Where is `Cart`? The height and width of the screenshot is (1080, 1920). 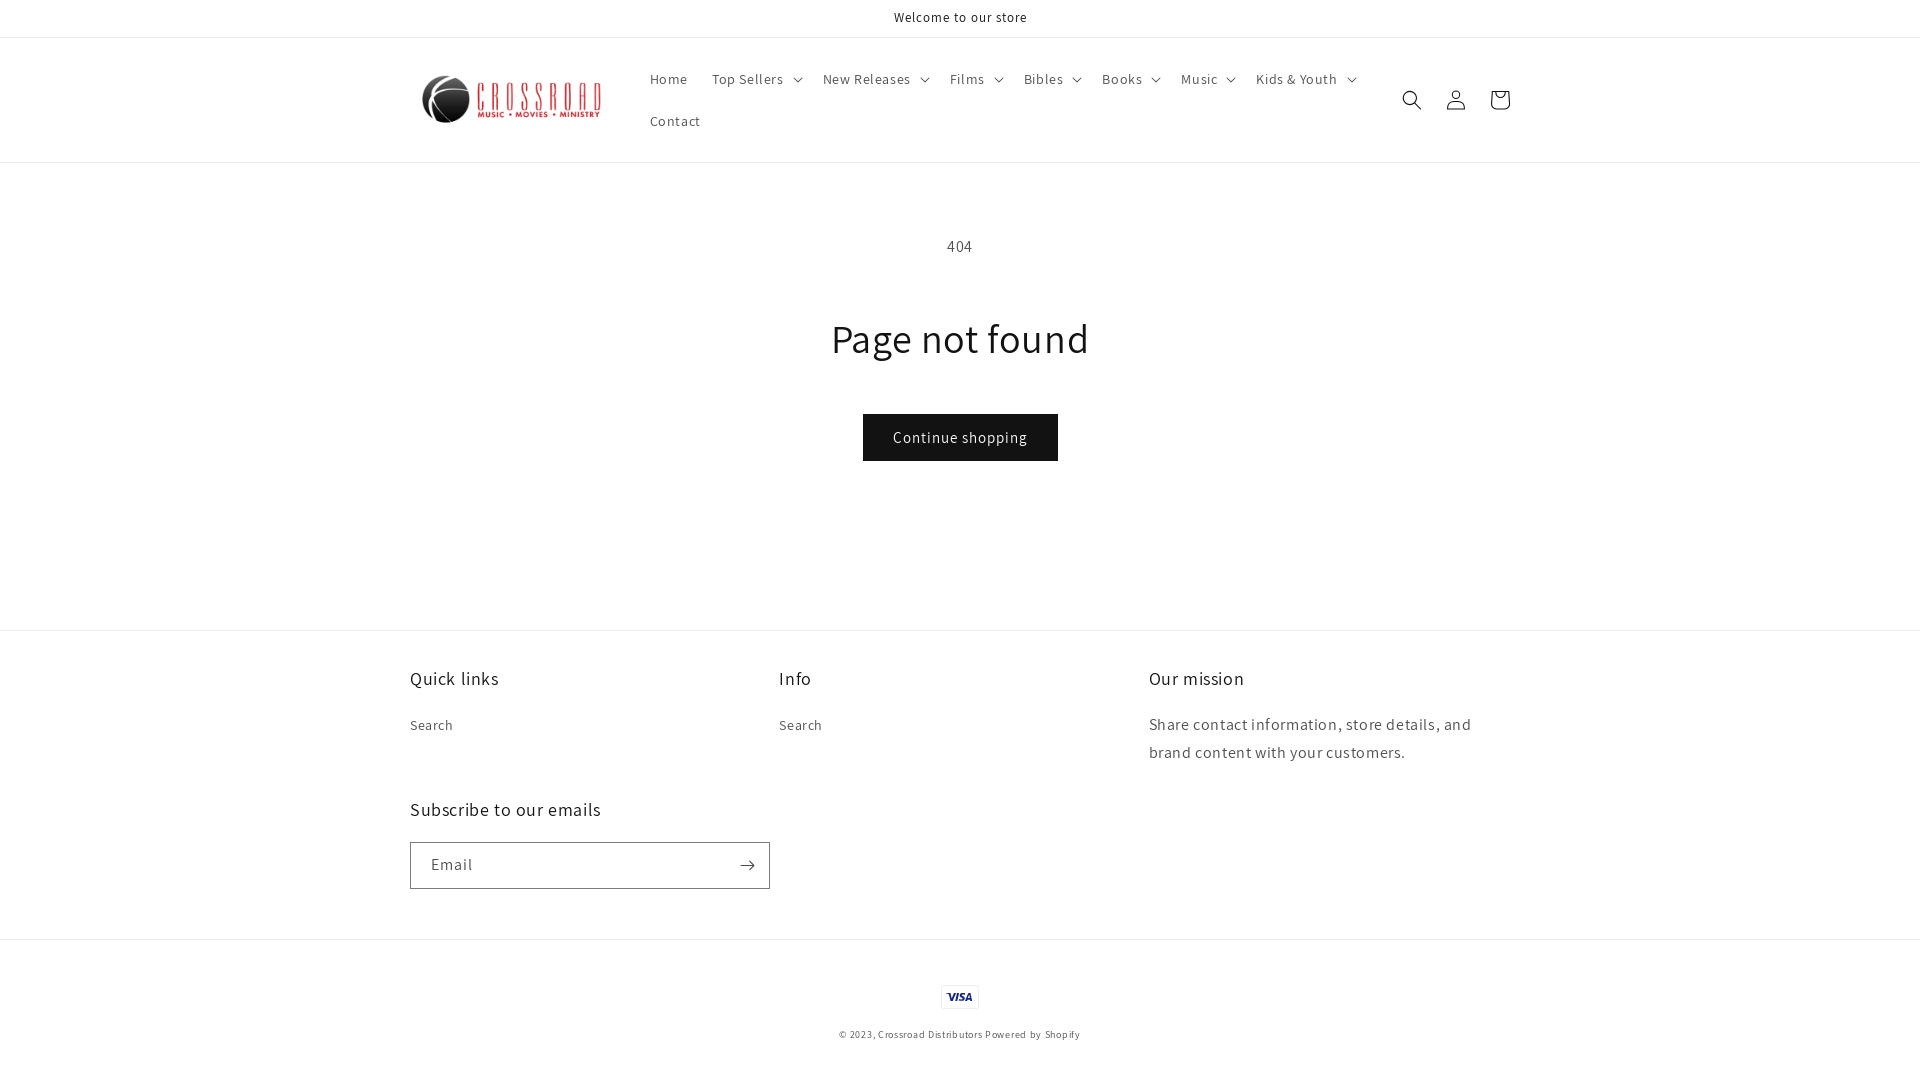 Cart is located at coordinates (1500, 100).